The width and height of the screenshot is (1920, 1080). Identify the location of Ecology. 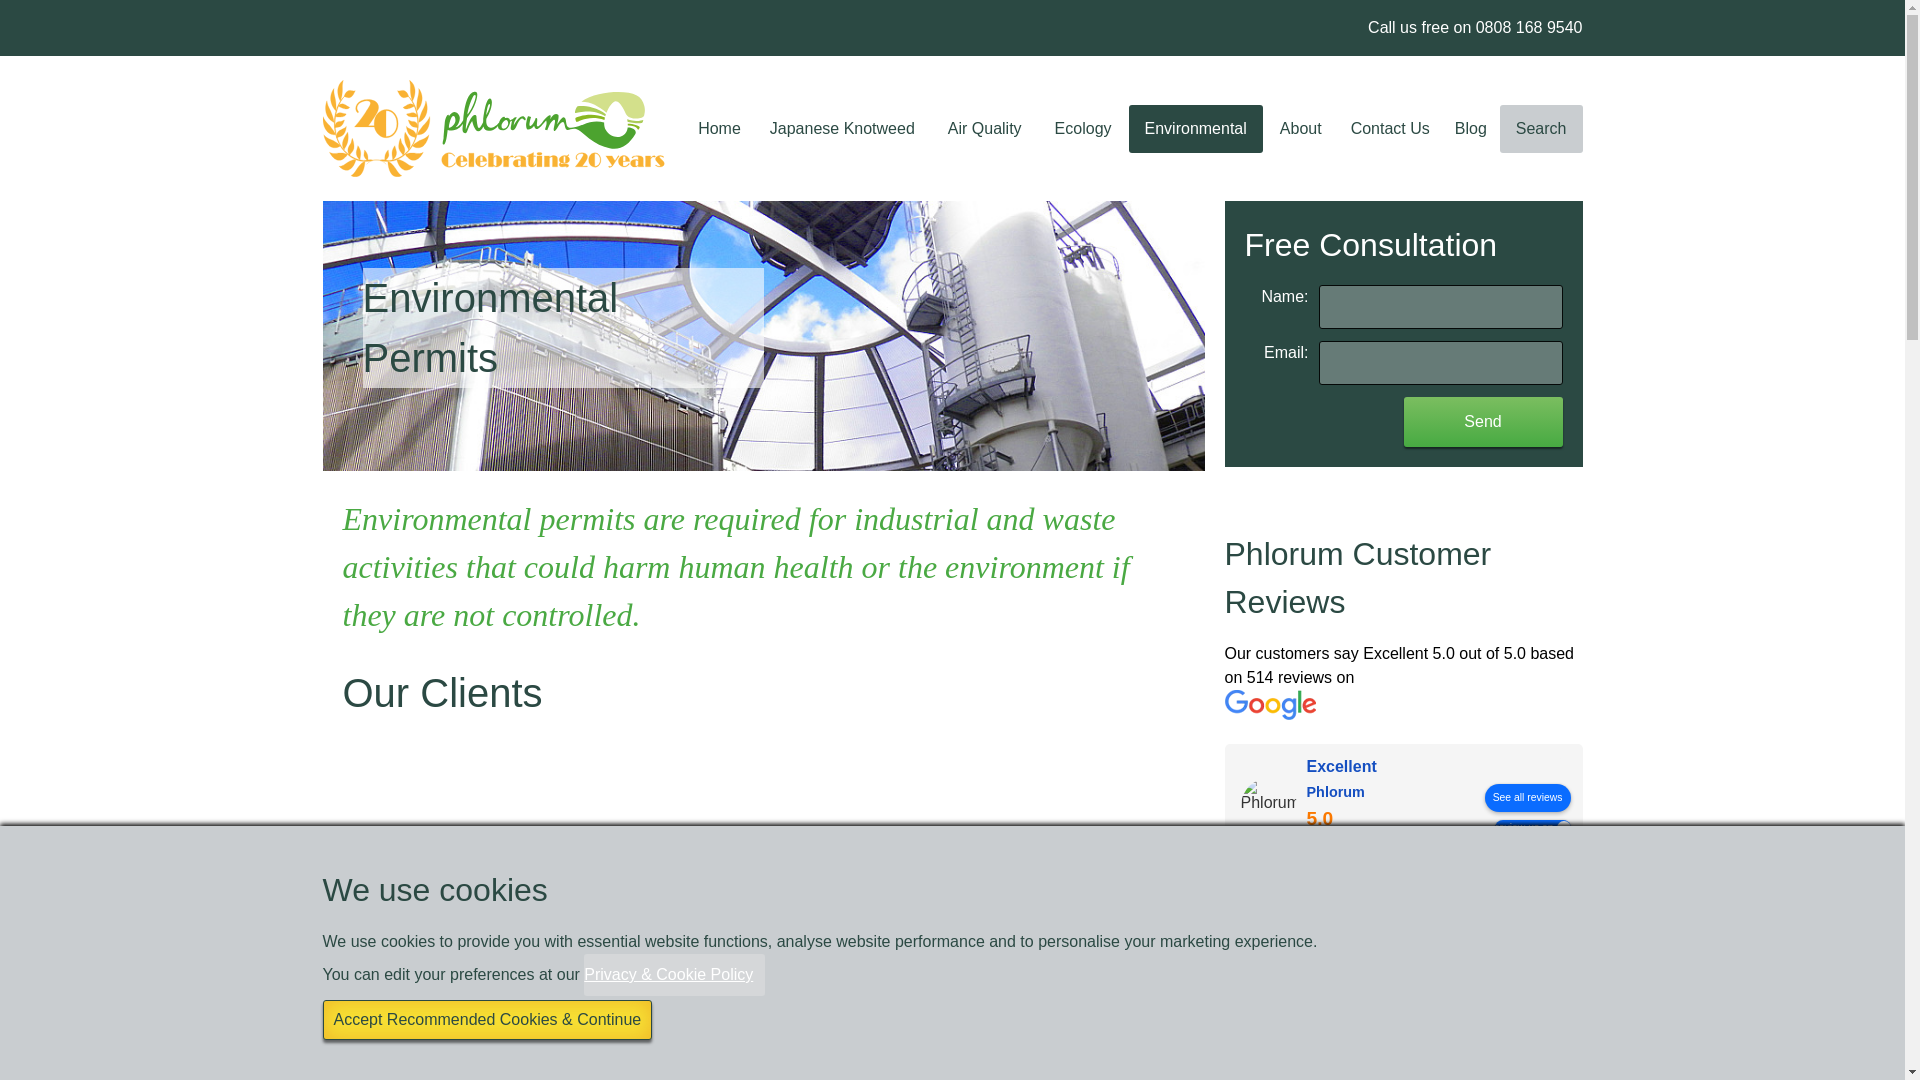
(1083, 128).